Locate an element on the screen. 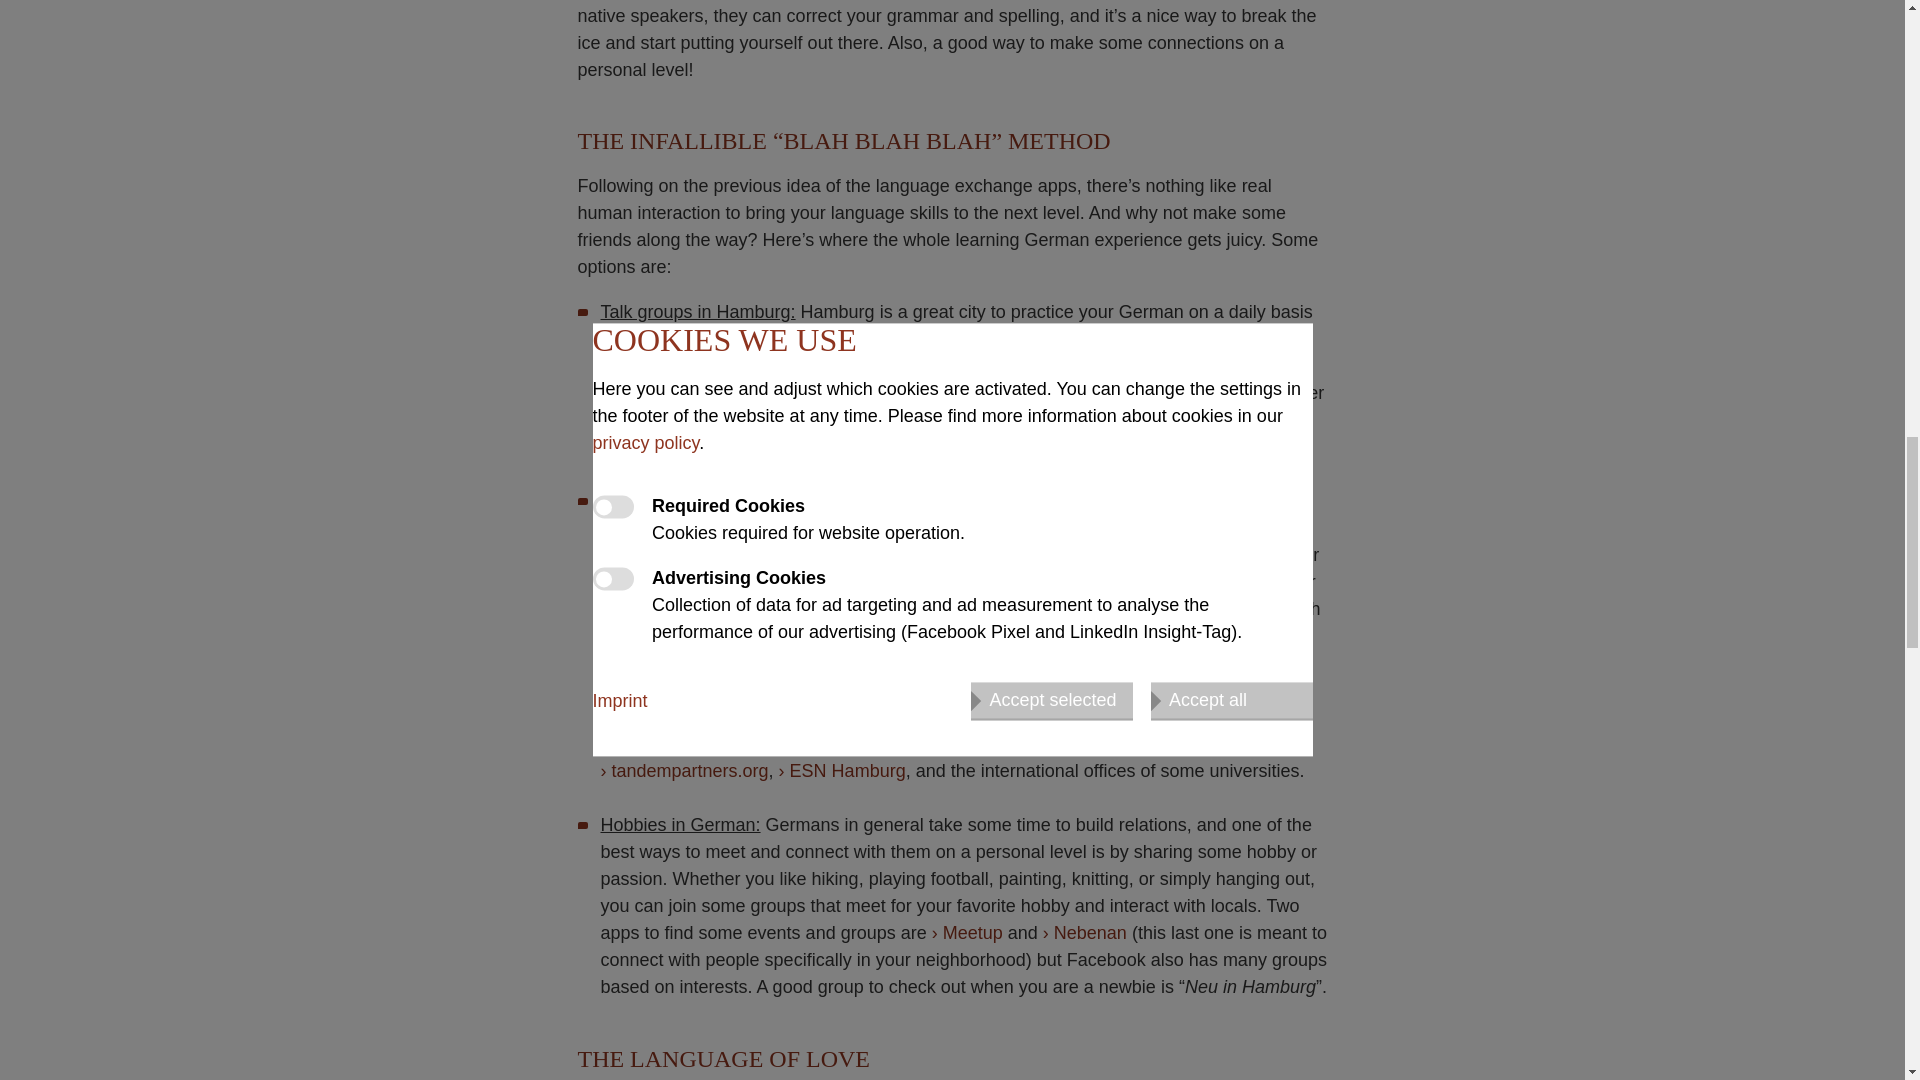 This screenshot has width=1920, height=1080. vhs tandem is located at coordinates (1161, 744).